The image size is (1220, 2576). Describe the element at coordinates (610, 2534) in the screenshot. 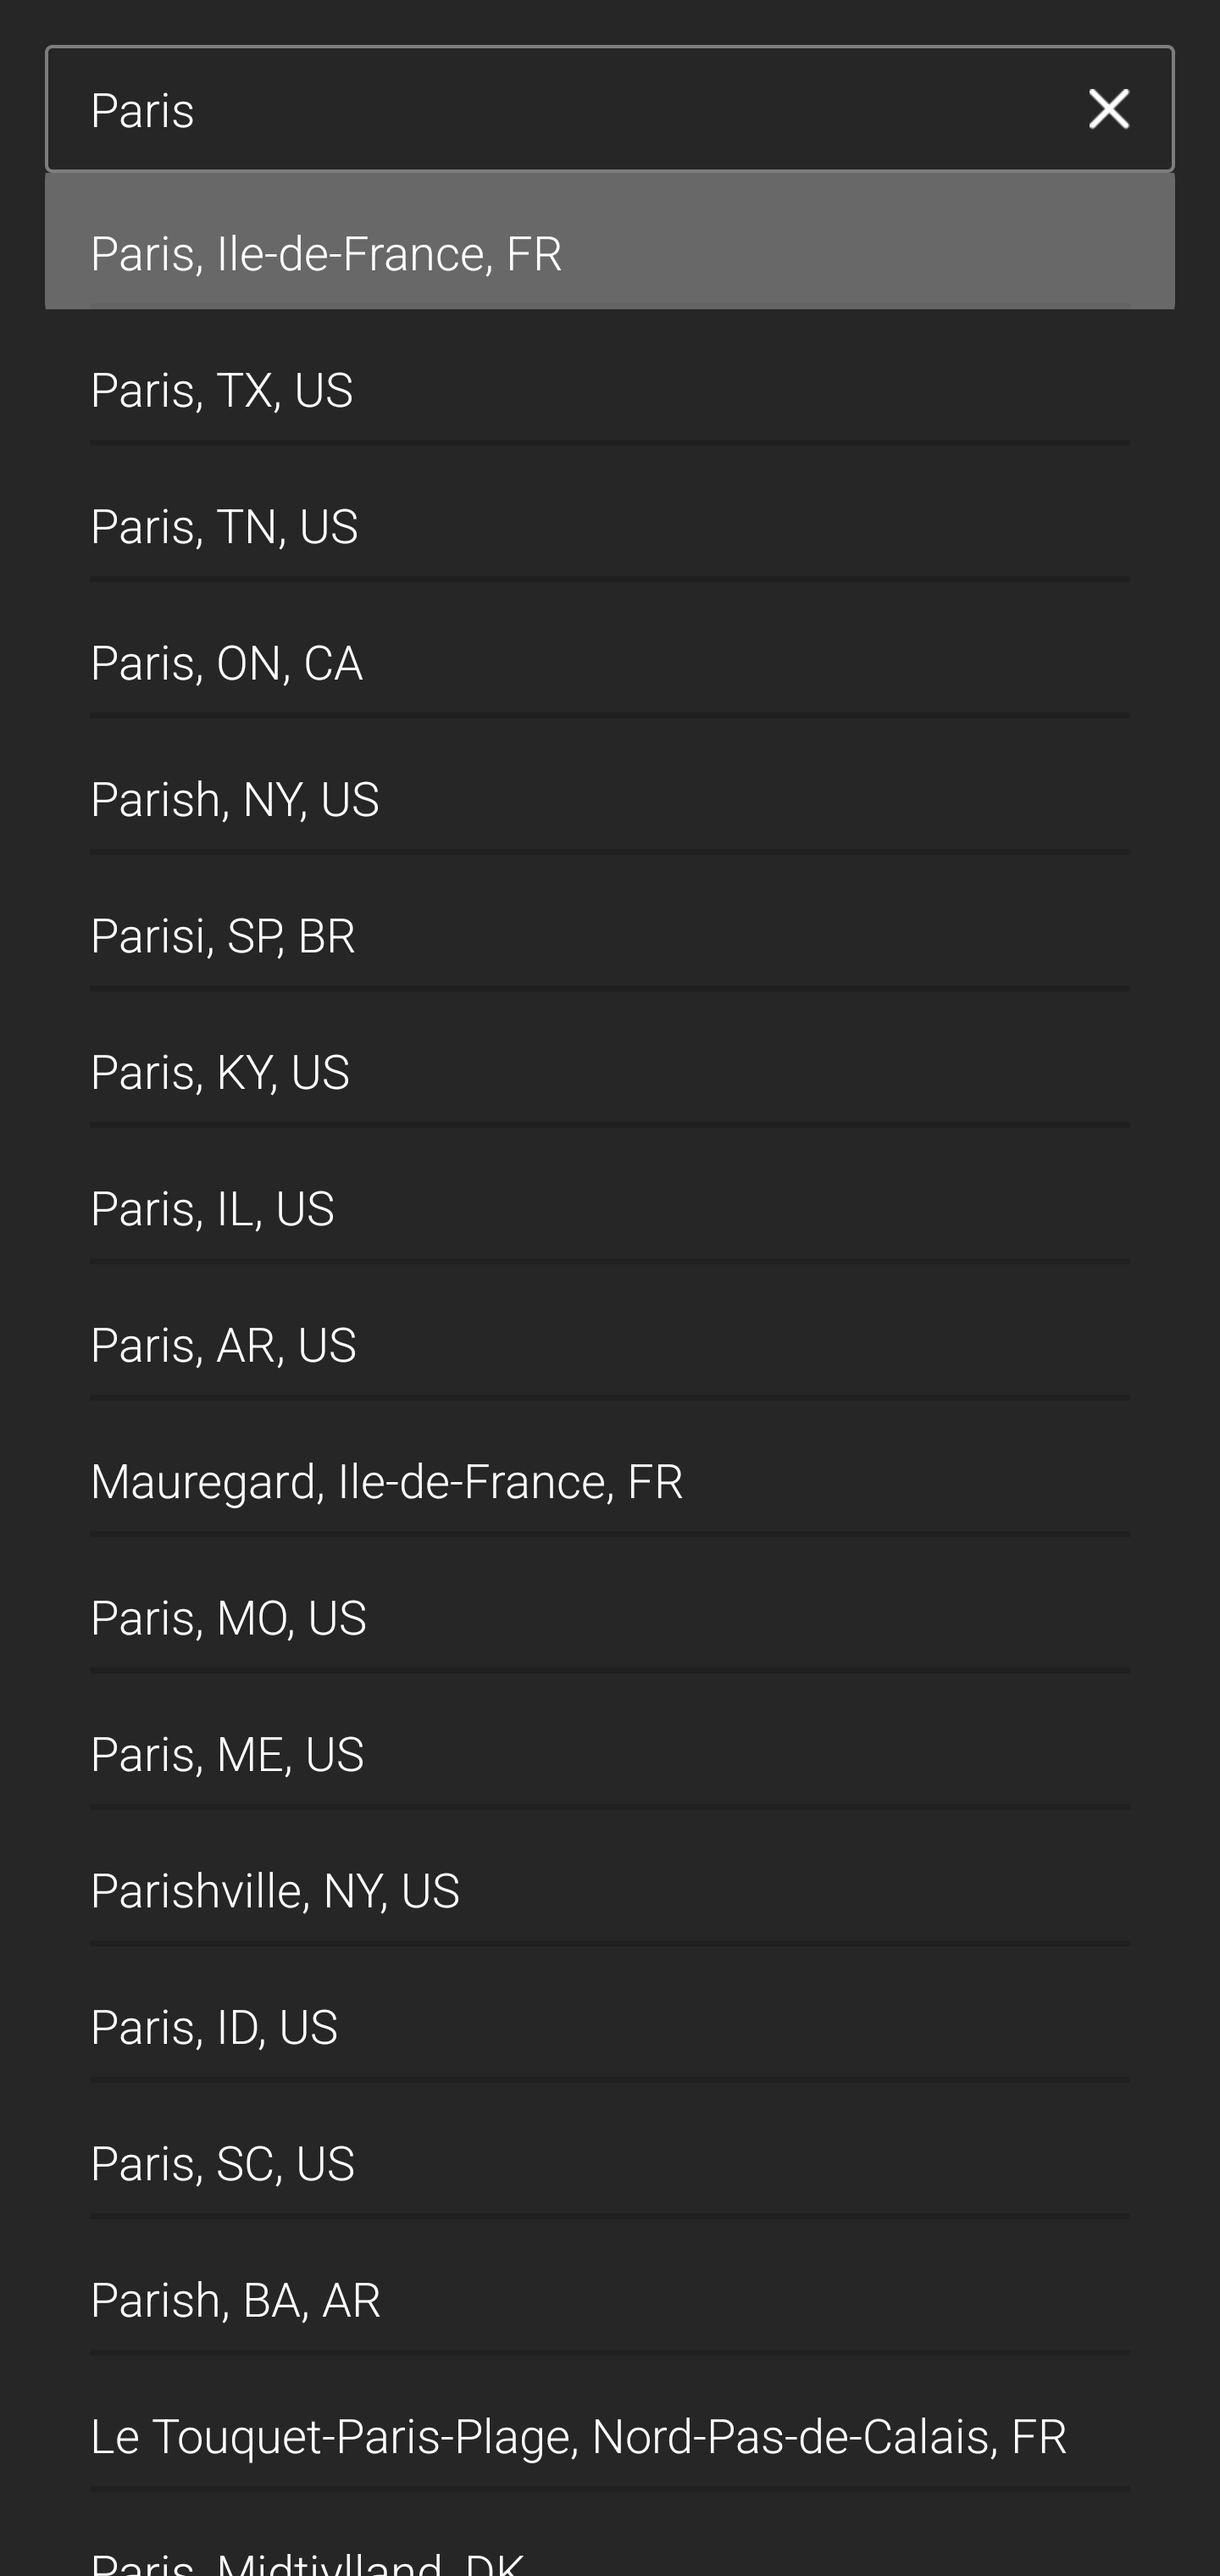

I see `Paris, Midtjylland, DK` at that location.